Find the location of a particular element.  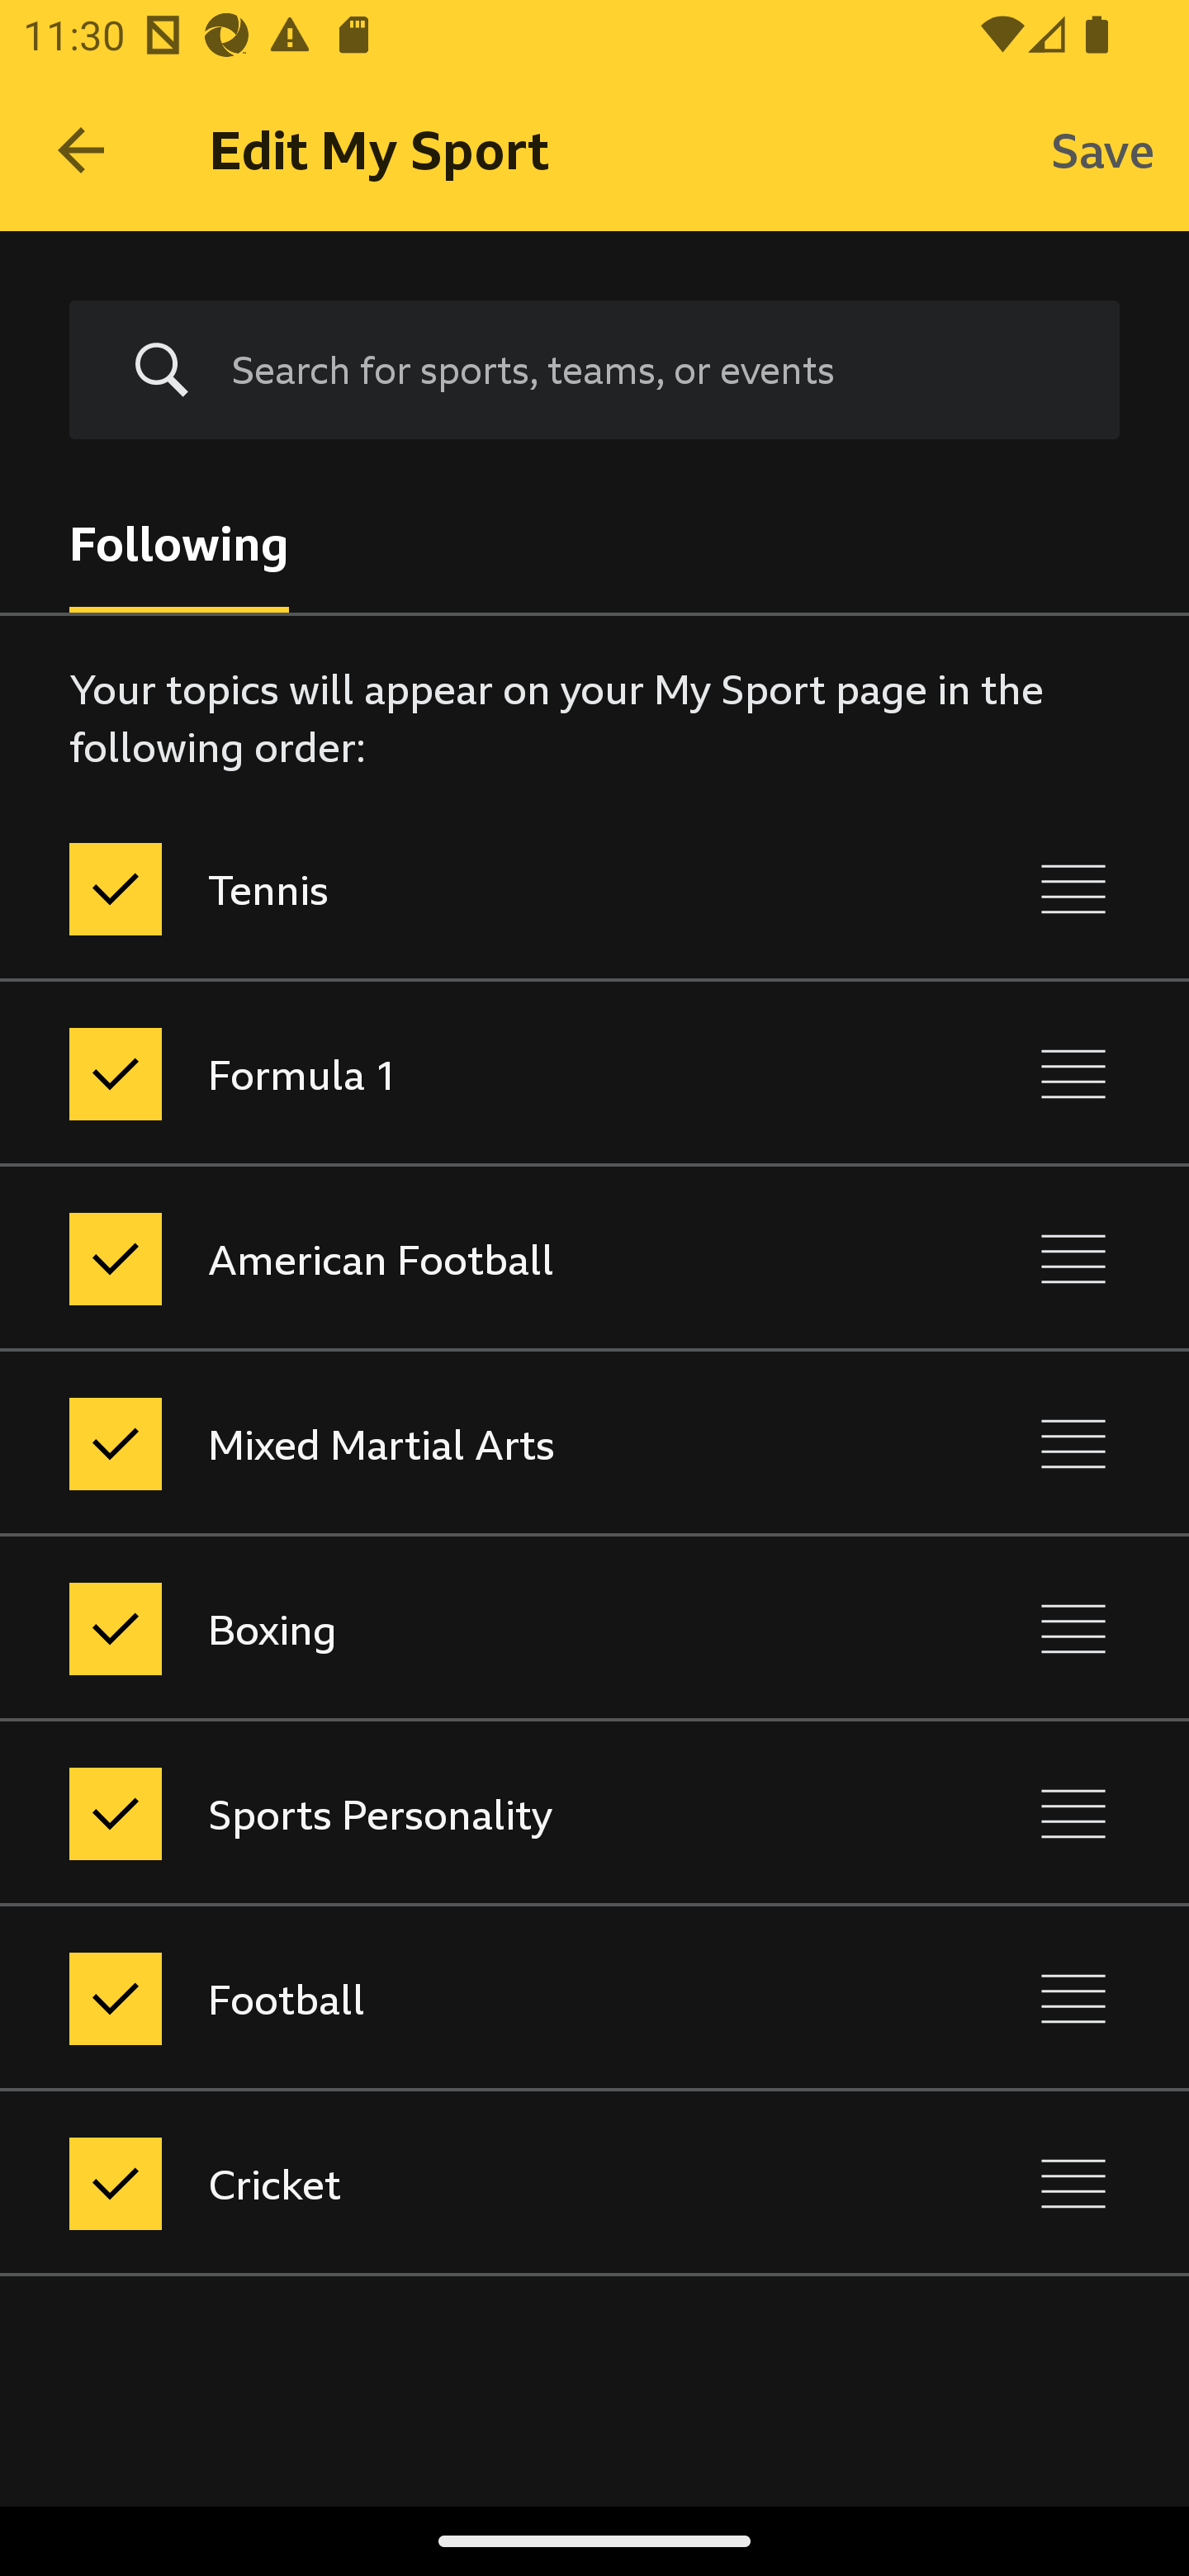

Reorder Cricket is located at coordinates (1073, 2185).